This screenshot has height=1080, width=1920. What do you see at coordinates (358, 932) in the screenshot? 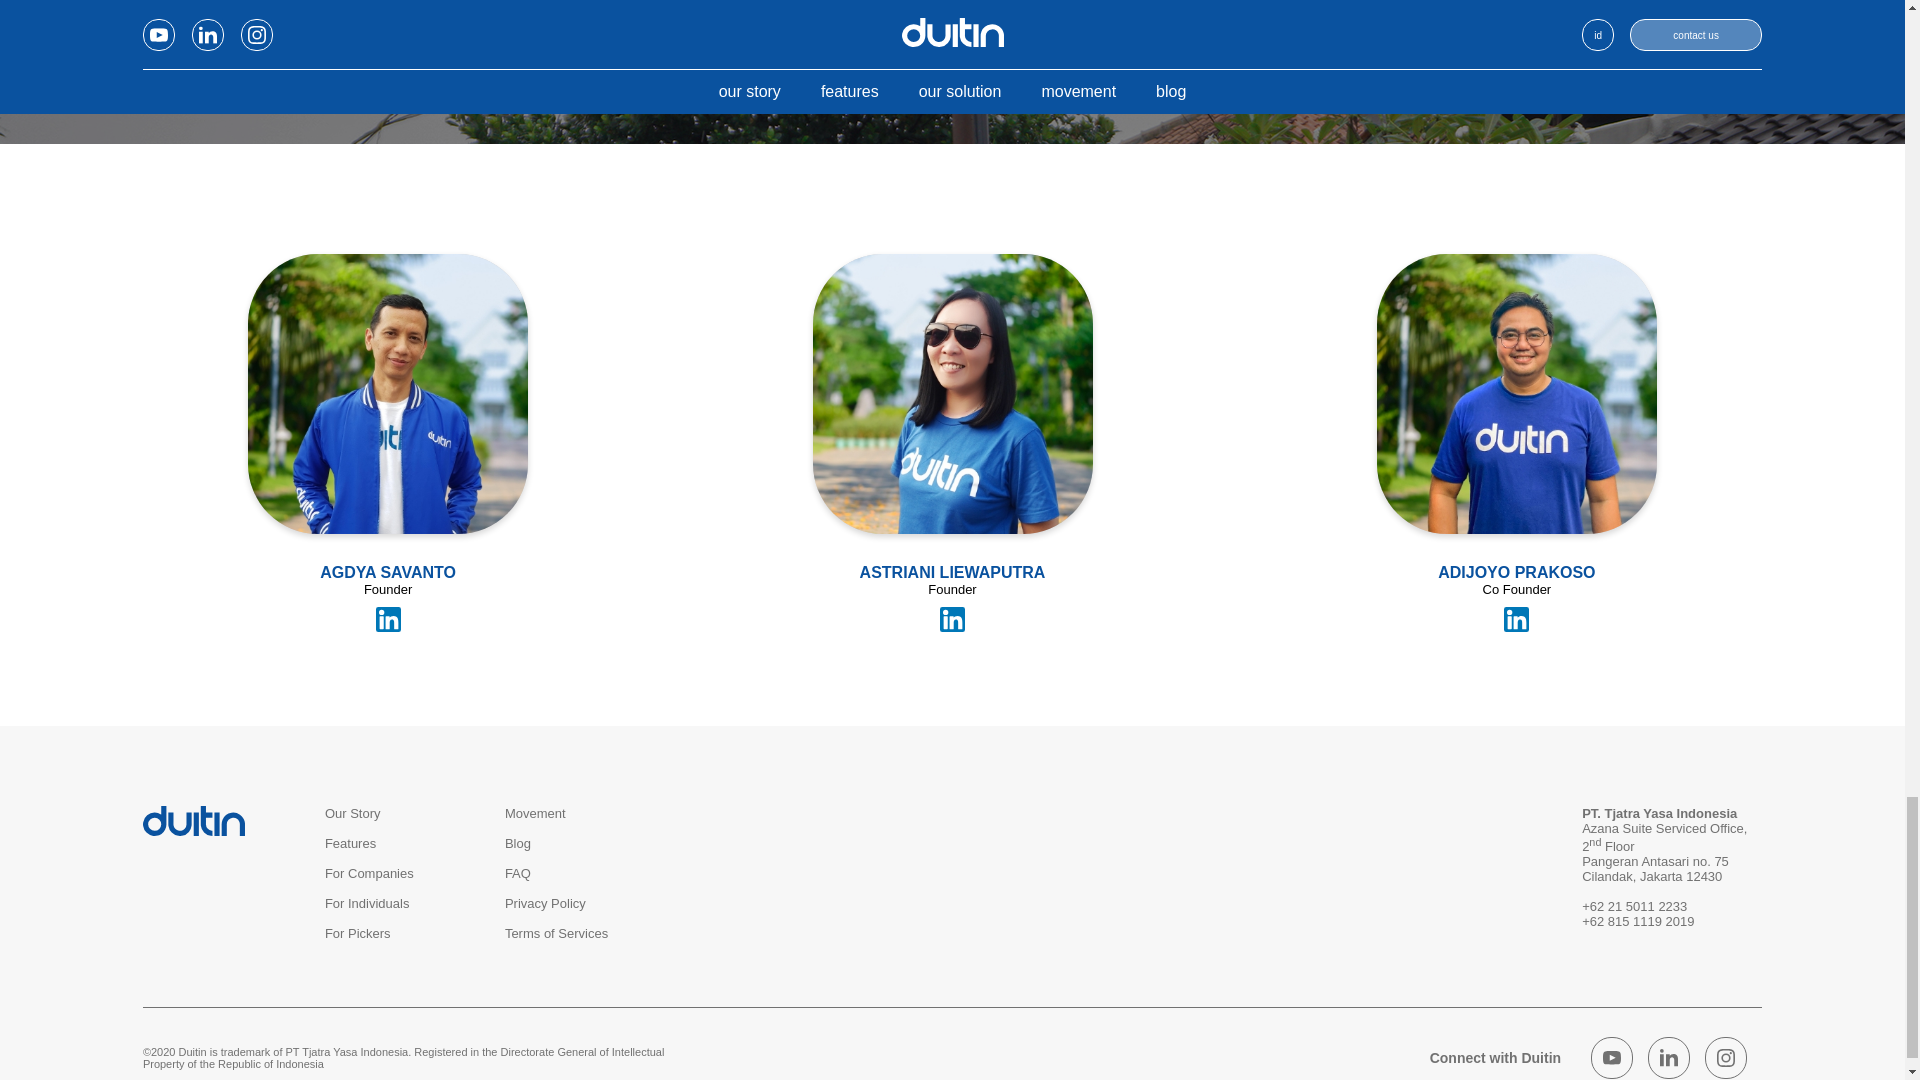
I see `For Pickers` at bounding box center [358, 932].